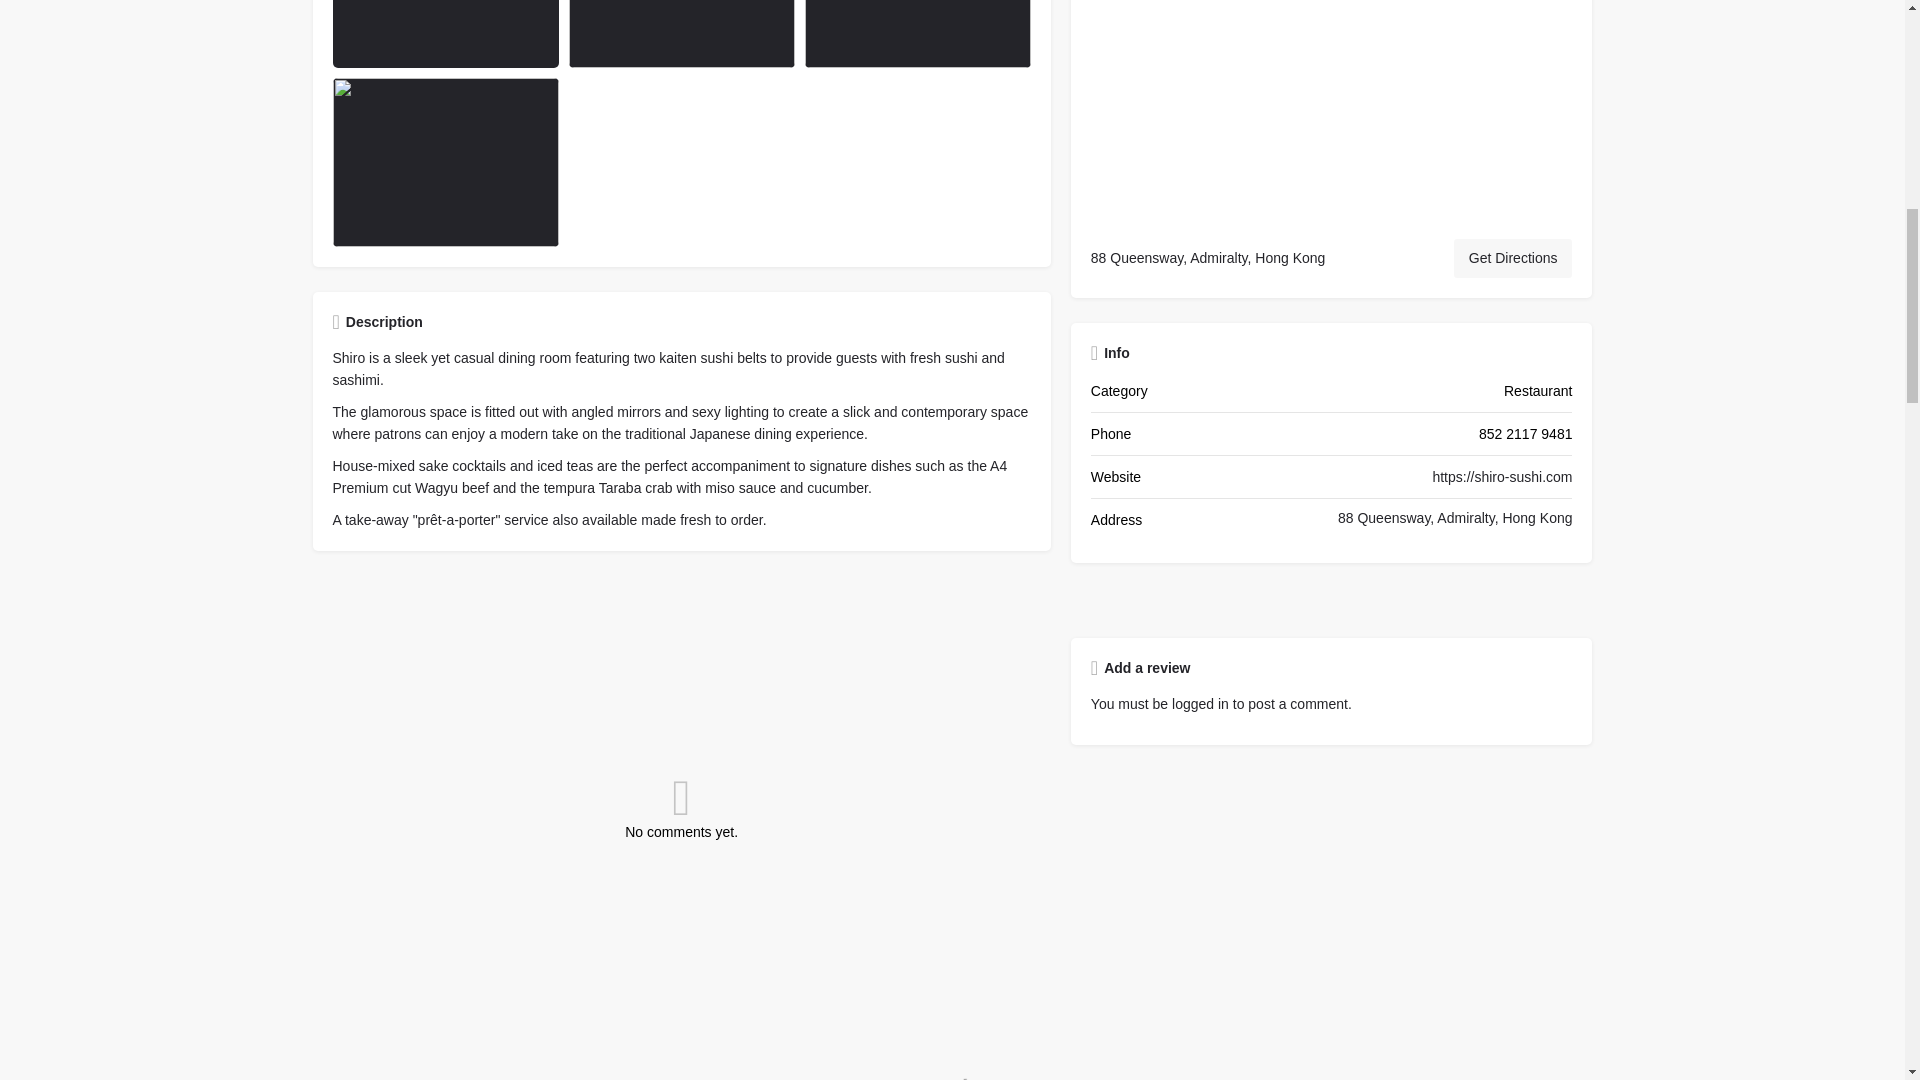  Describe the element at coordinates (445, 162) in the screenshot. I see `shiro5.png` at that location.